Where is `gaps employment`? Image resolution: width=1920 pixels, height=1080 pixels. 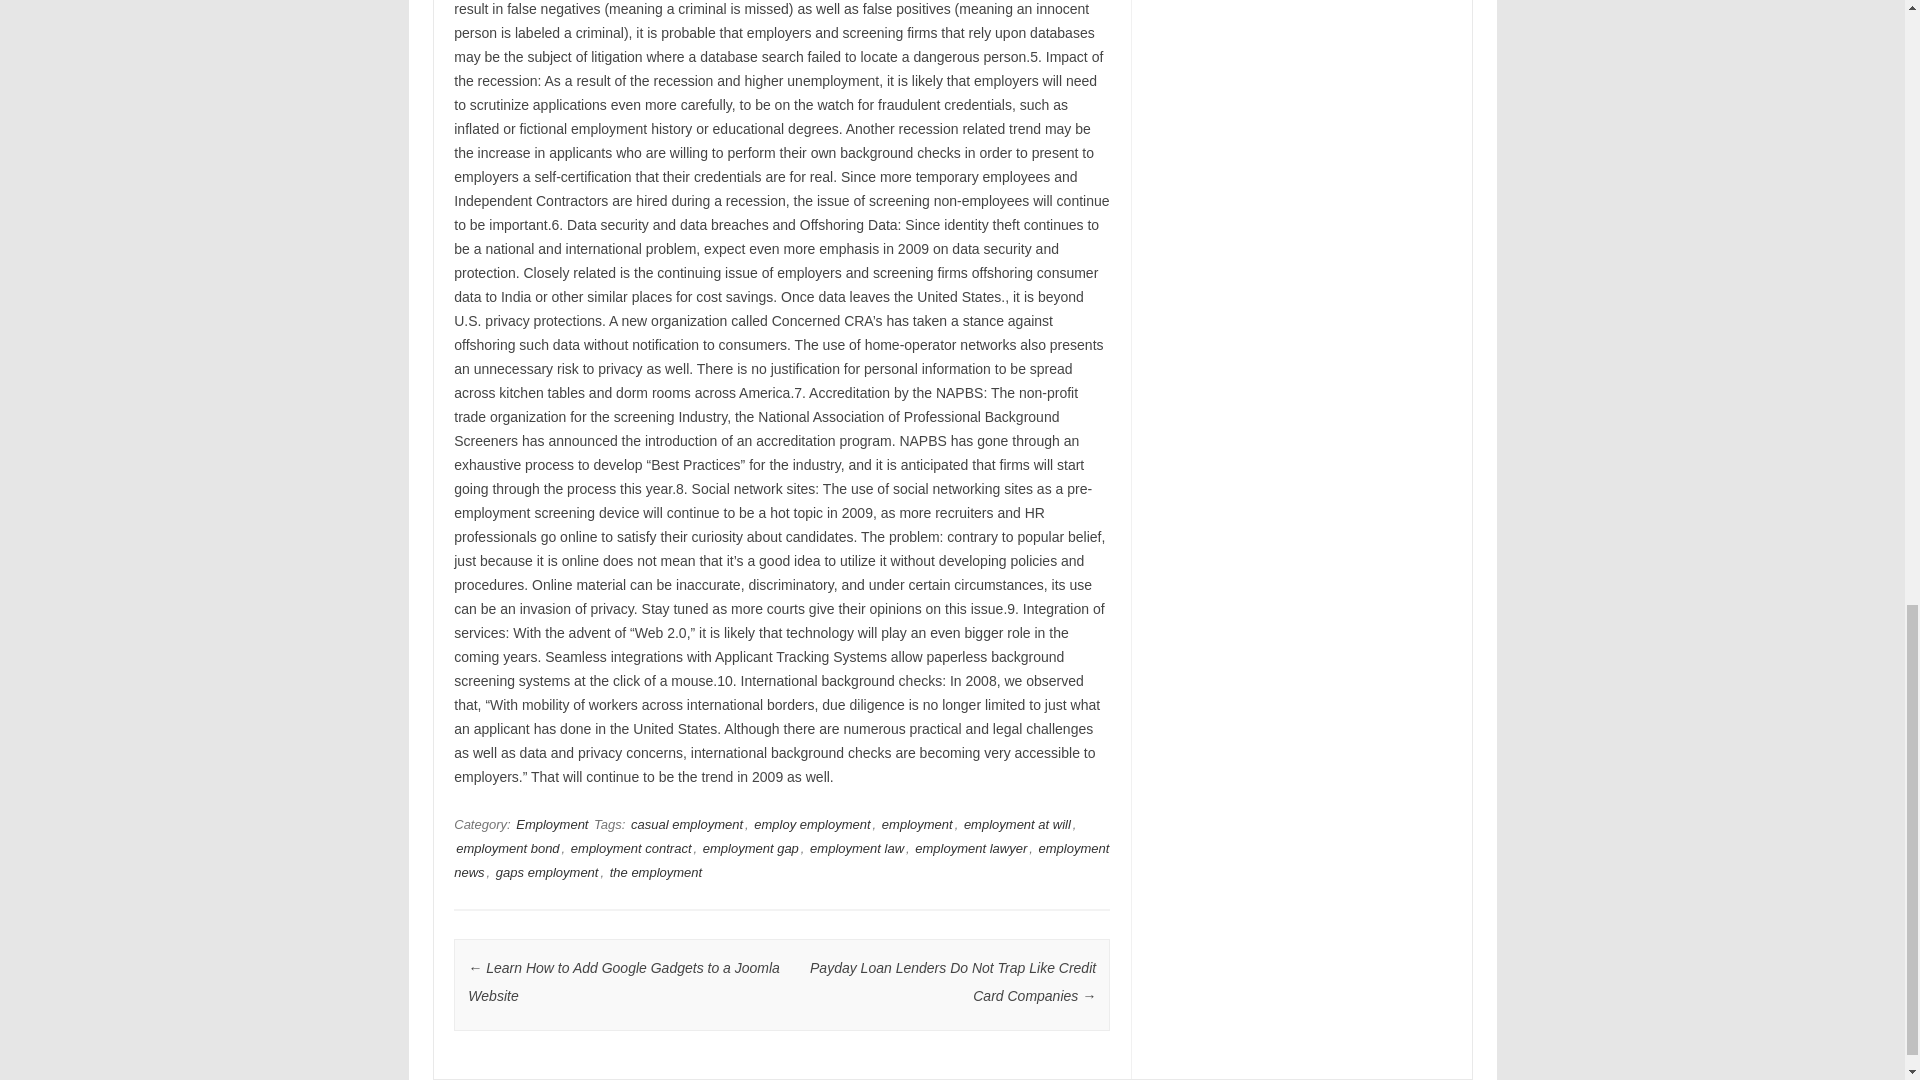 gaps employment is located at coordinates (546, 872).